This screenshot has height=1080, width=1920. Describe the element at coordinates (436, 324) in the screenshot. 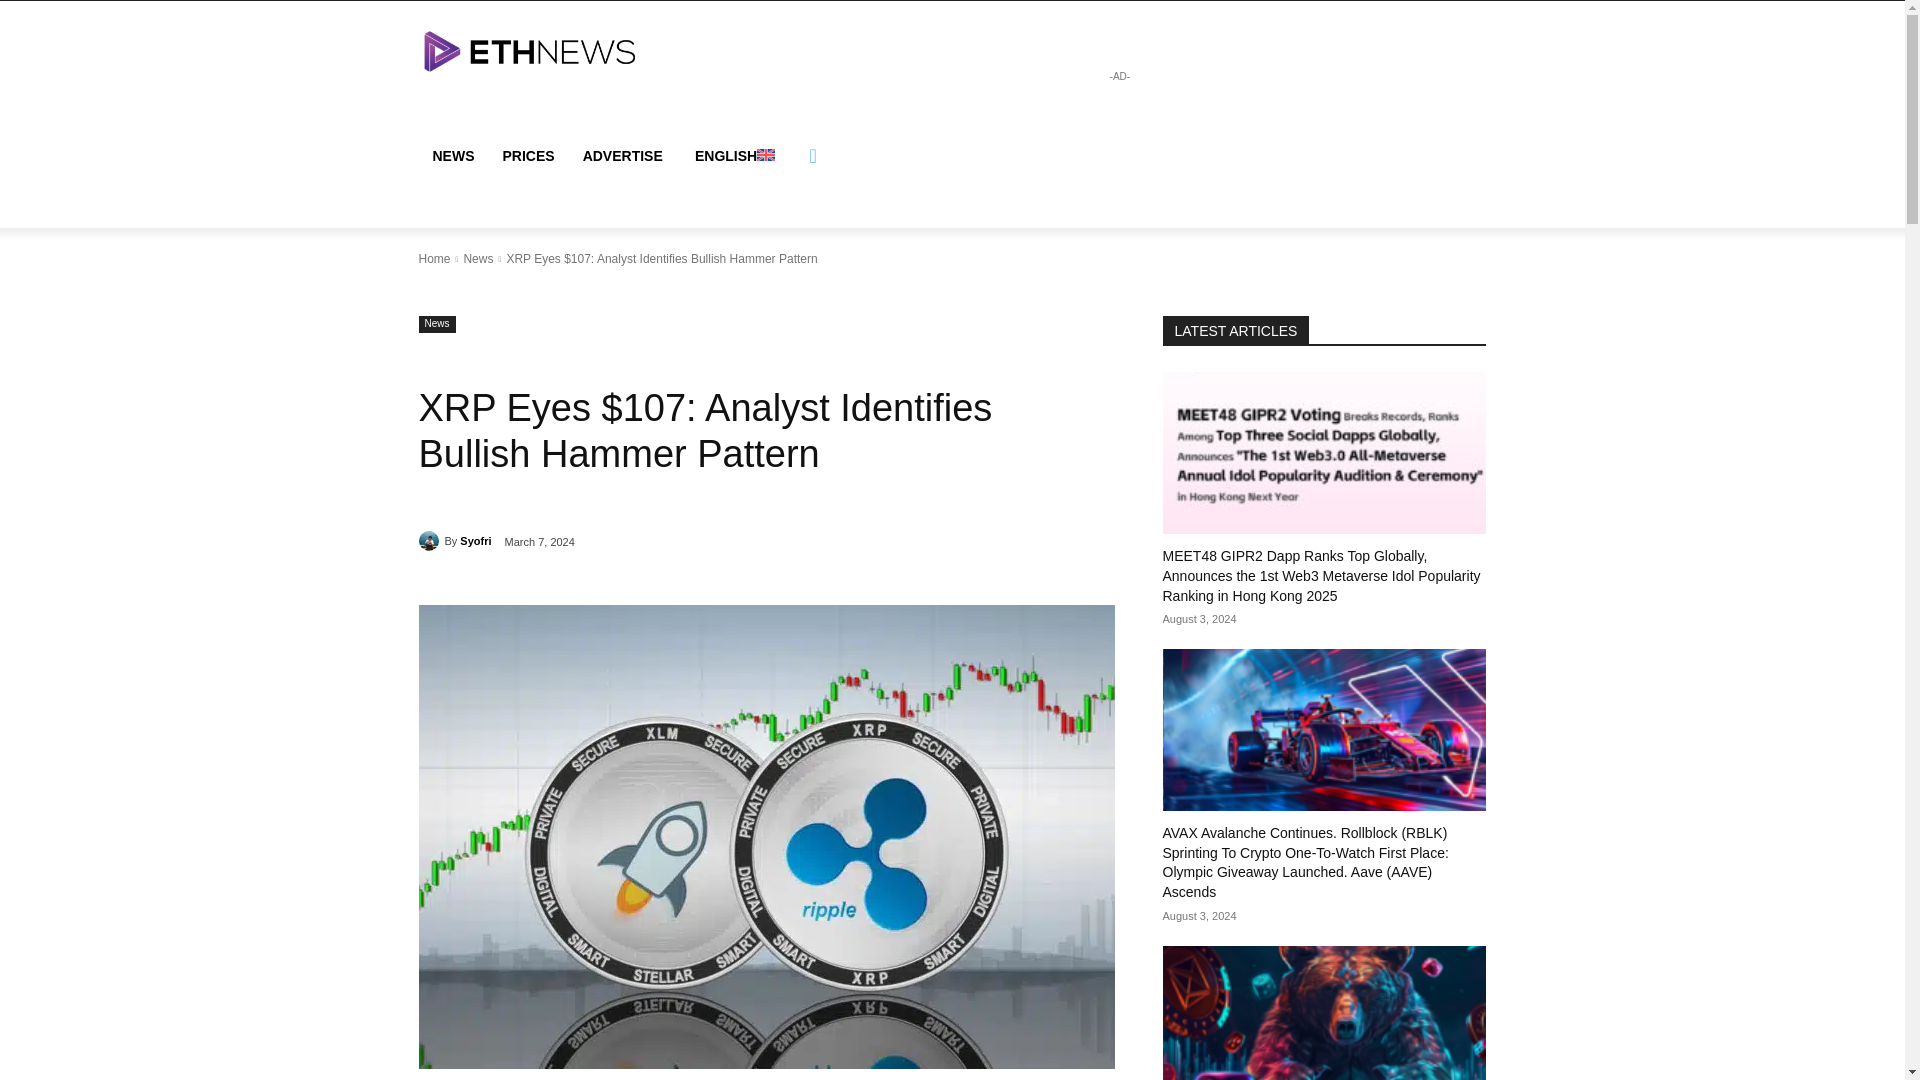

I see `News` at that location.